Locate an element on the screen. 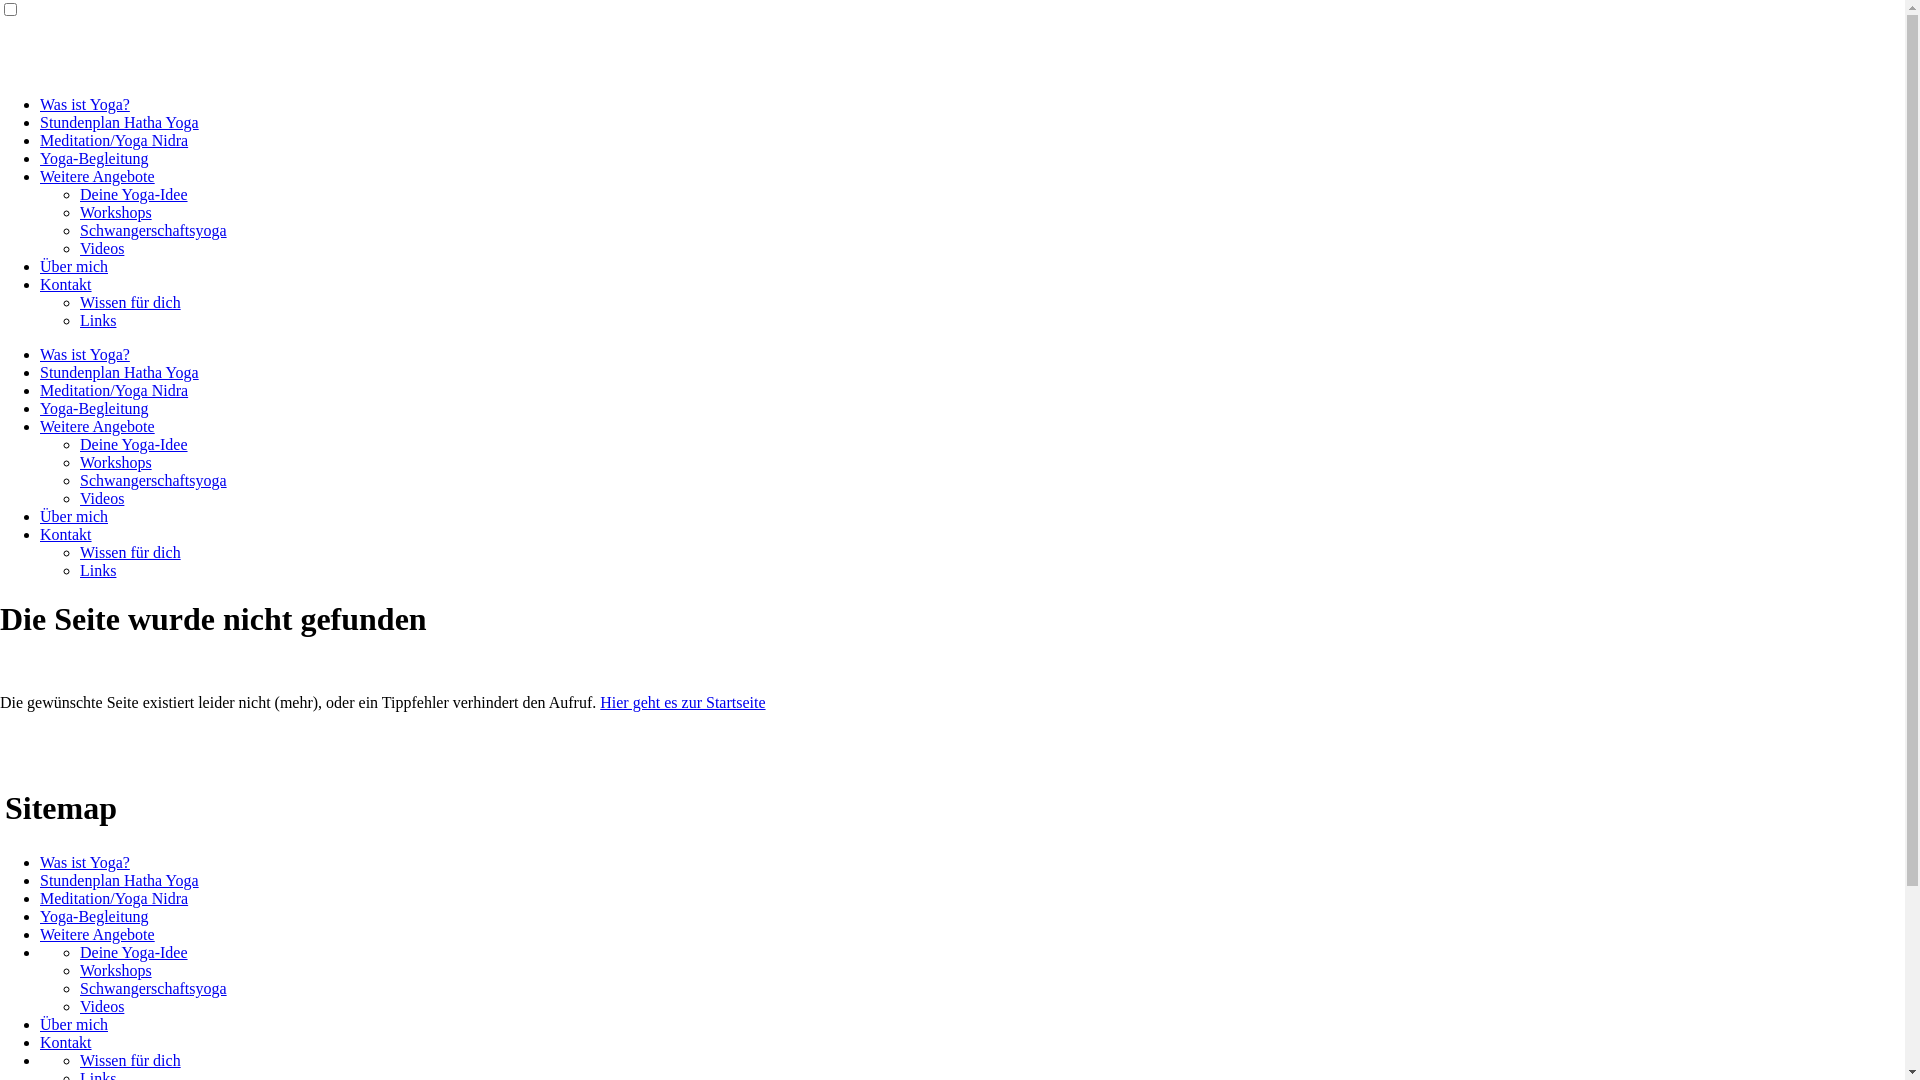  Weitere Angebote is located at coordinates (98, 934).